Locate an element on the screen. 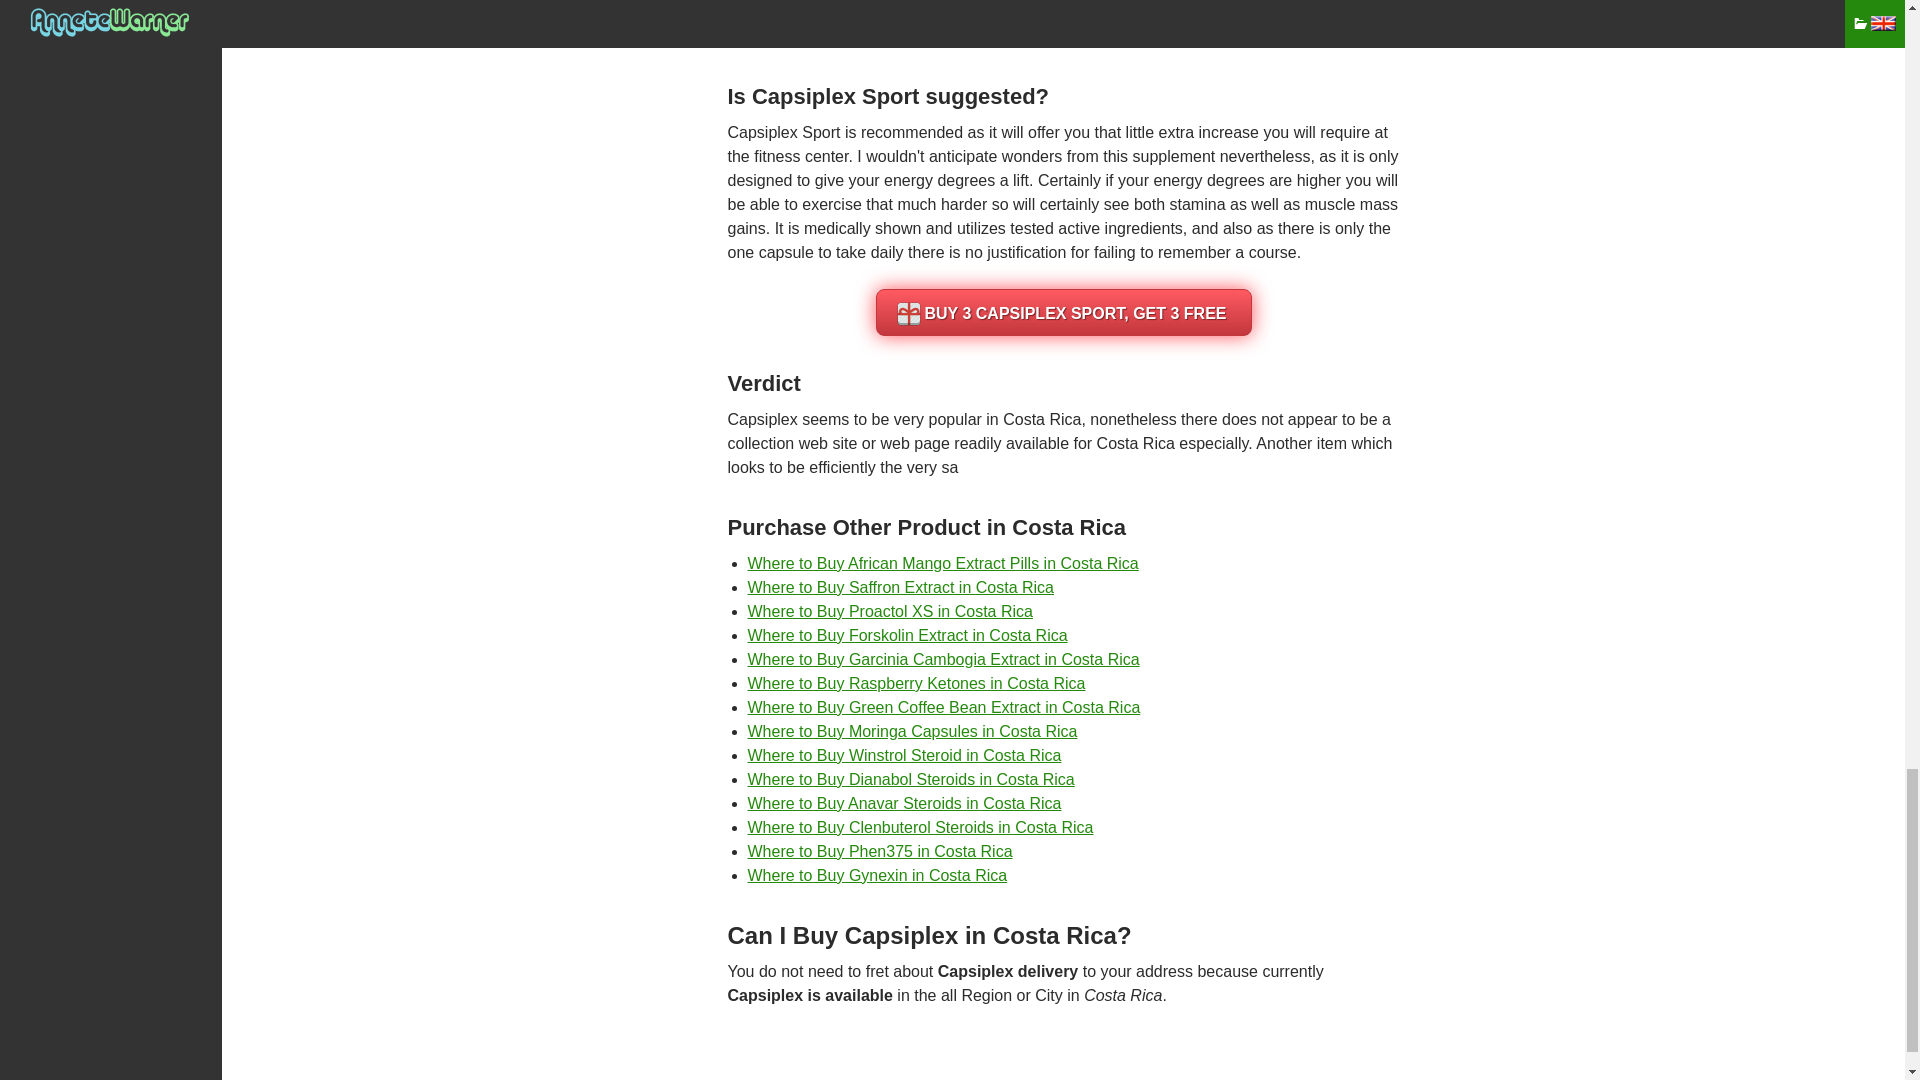 Image resolution: width=1920 pixels, height=1080 pixels. Where to Buy Anavar Steroids in Costa Rica is located at coordinates (904, 803).